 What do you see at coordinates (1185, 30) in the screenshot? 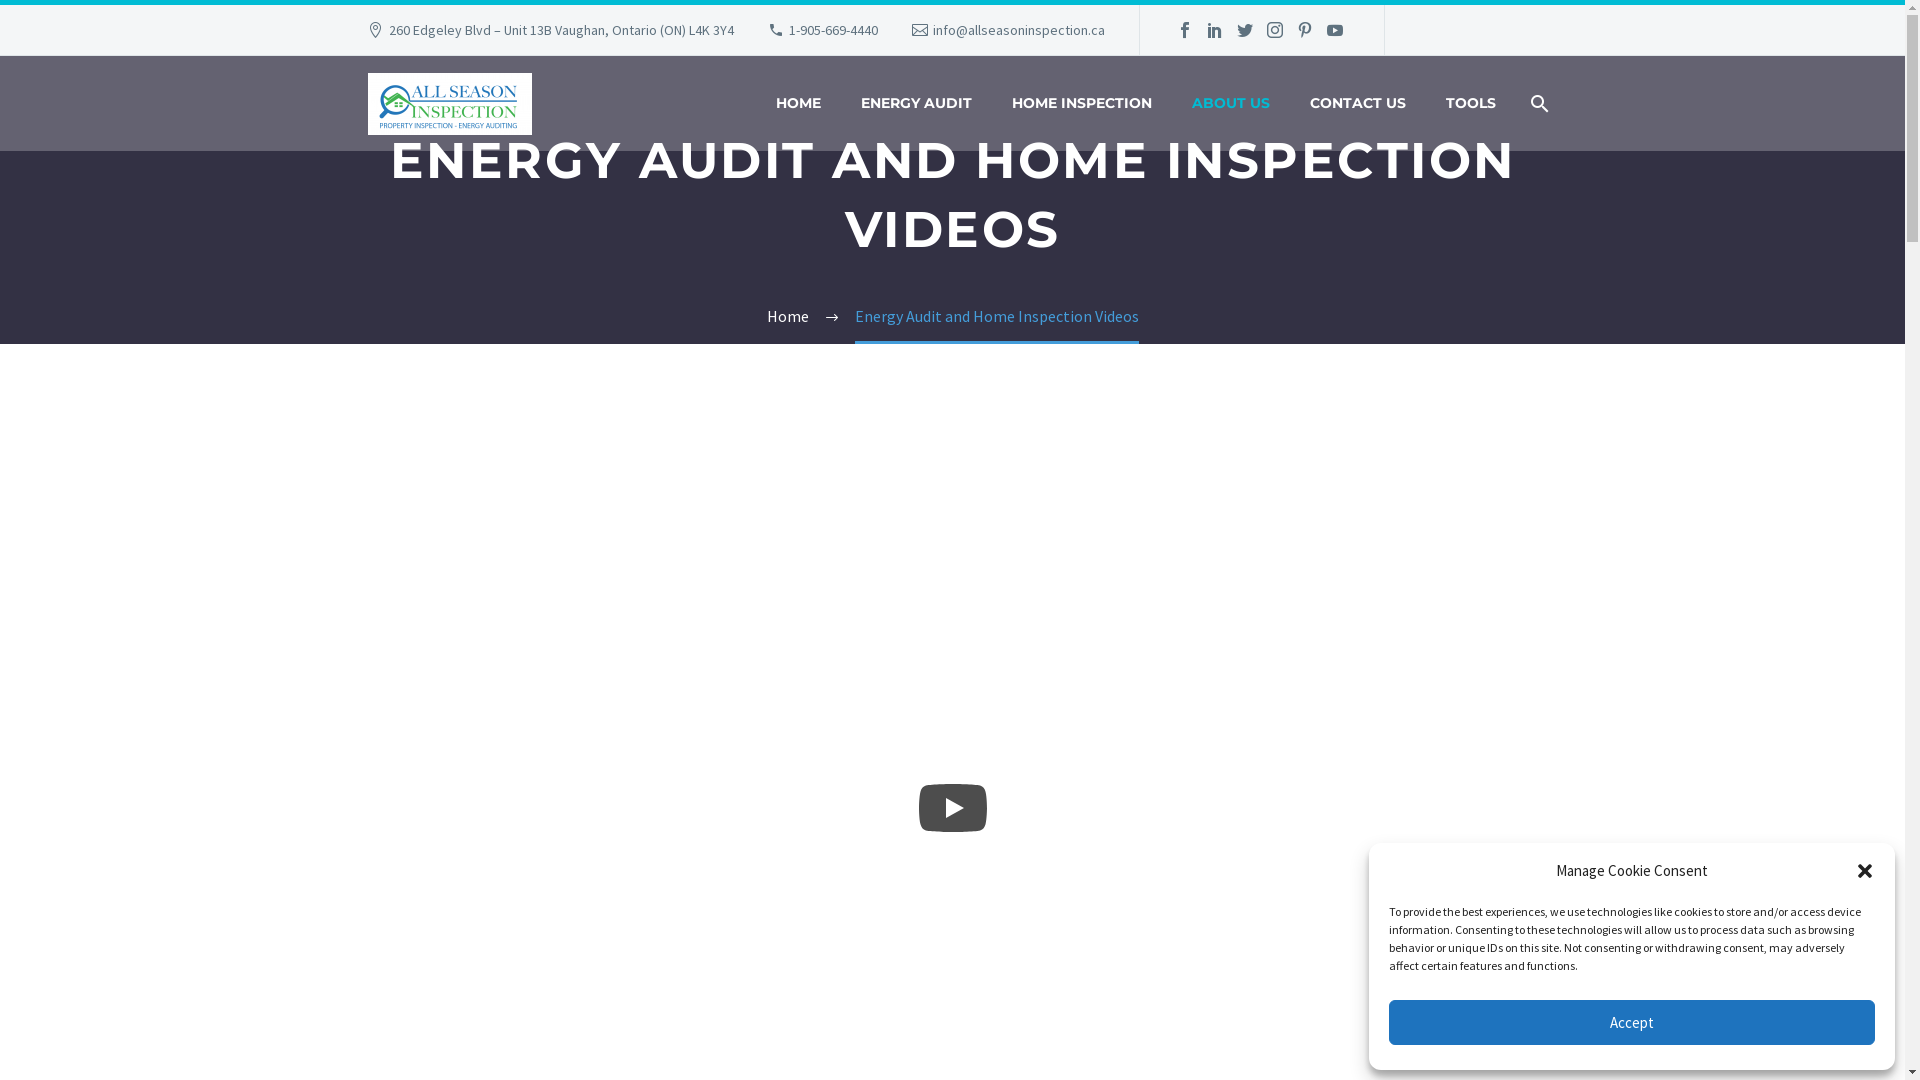
I see `Facebook` at bounding box center [1185, 30].